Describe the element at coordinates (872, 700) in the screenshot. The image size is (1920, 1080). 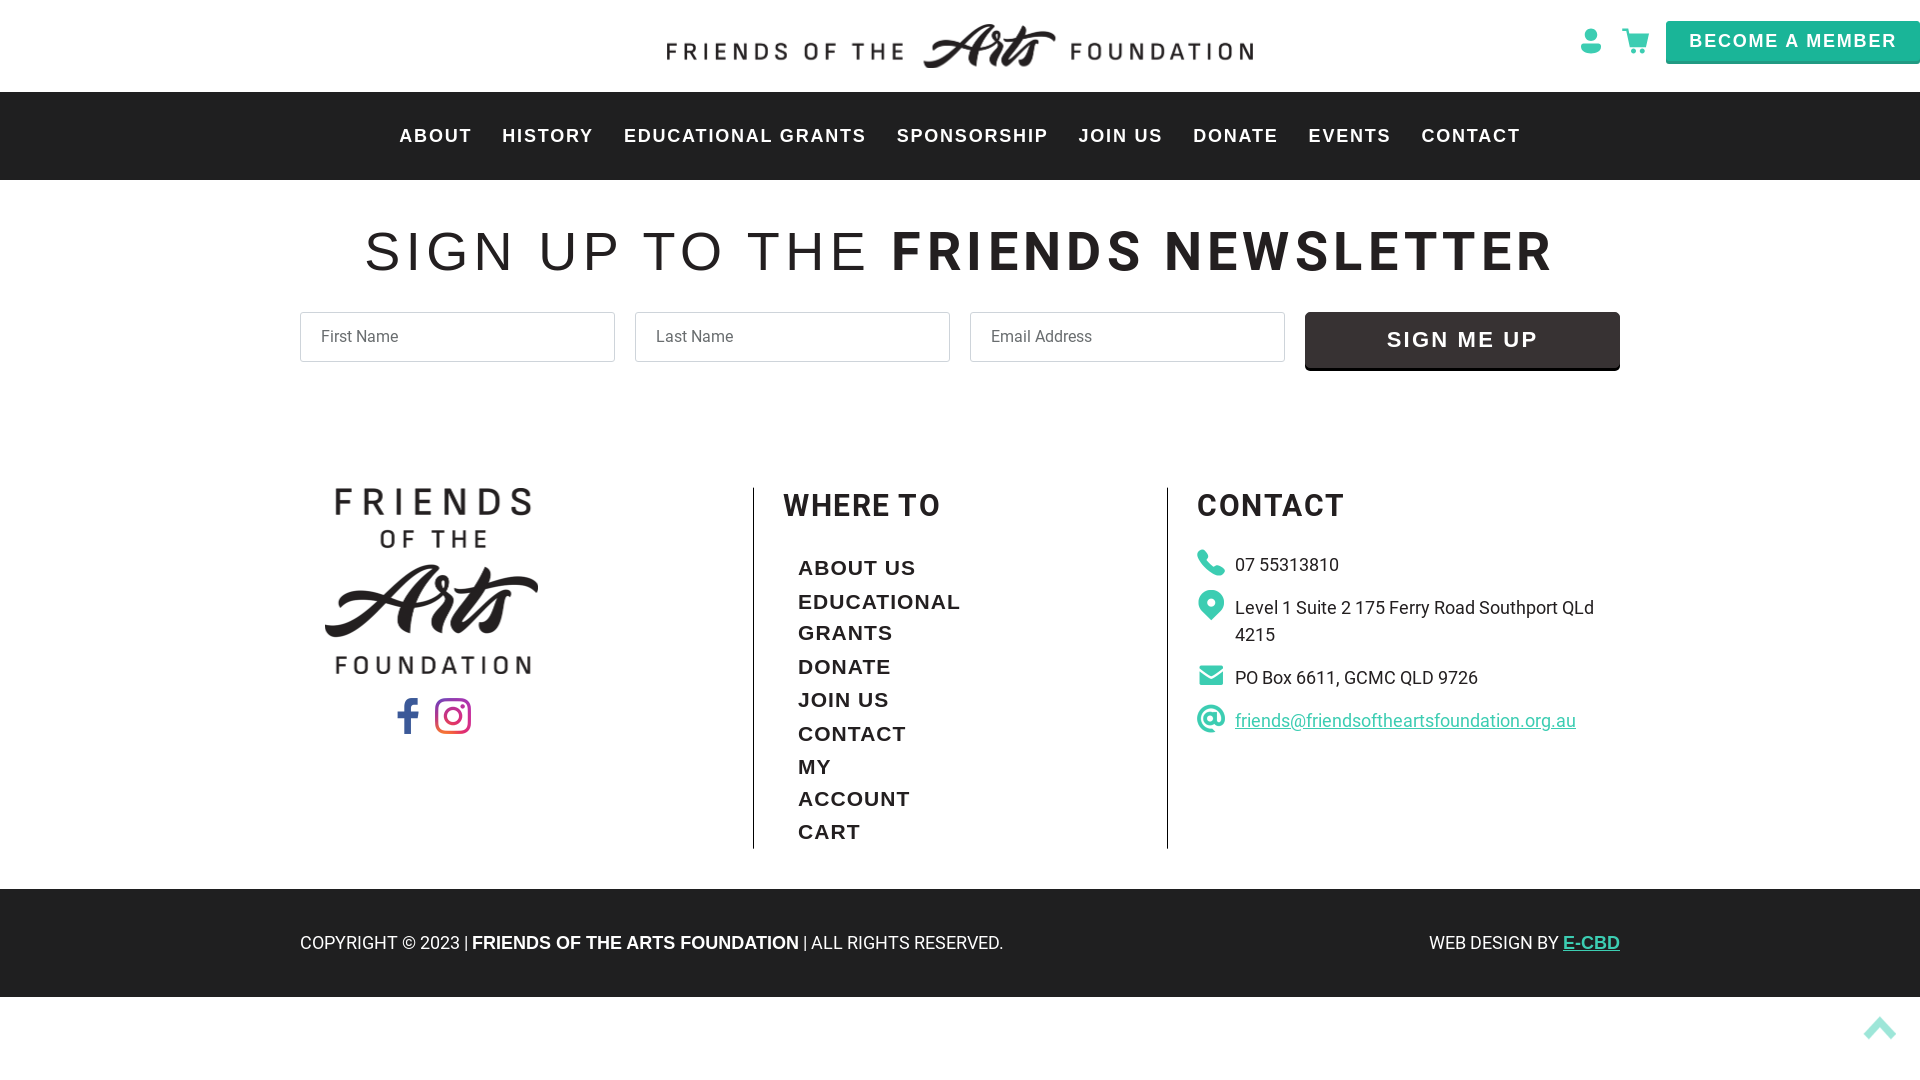
I see `JOIN US` at that location.